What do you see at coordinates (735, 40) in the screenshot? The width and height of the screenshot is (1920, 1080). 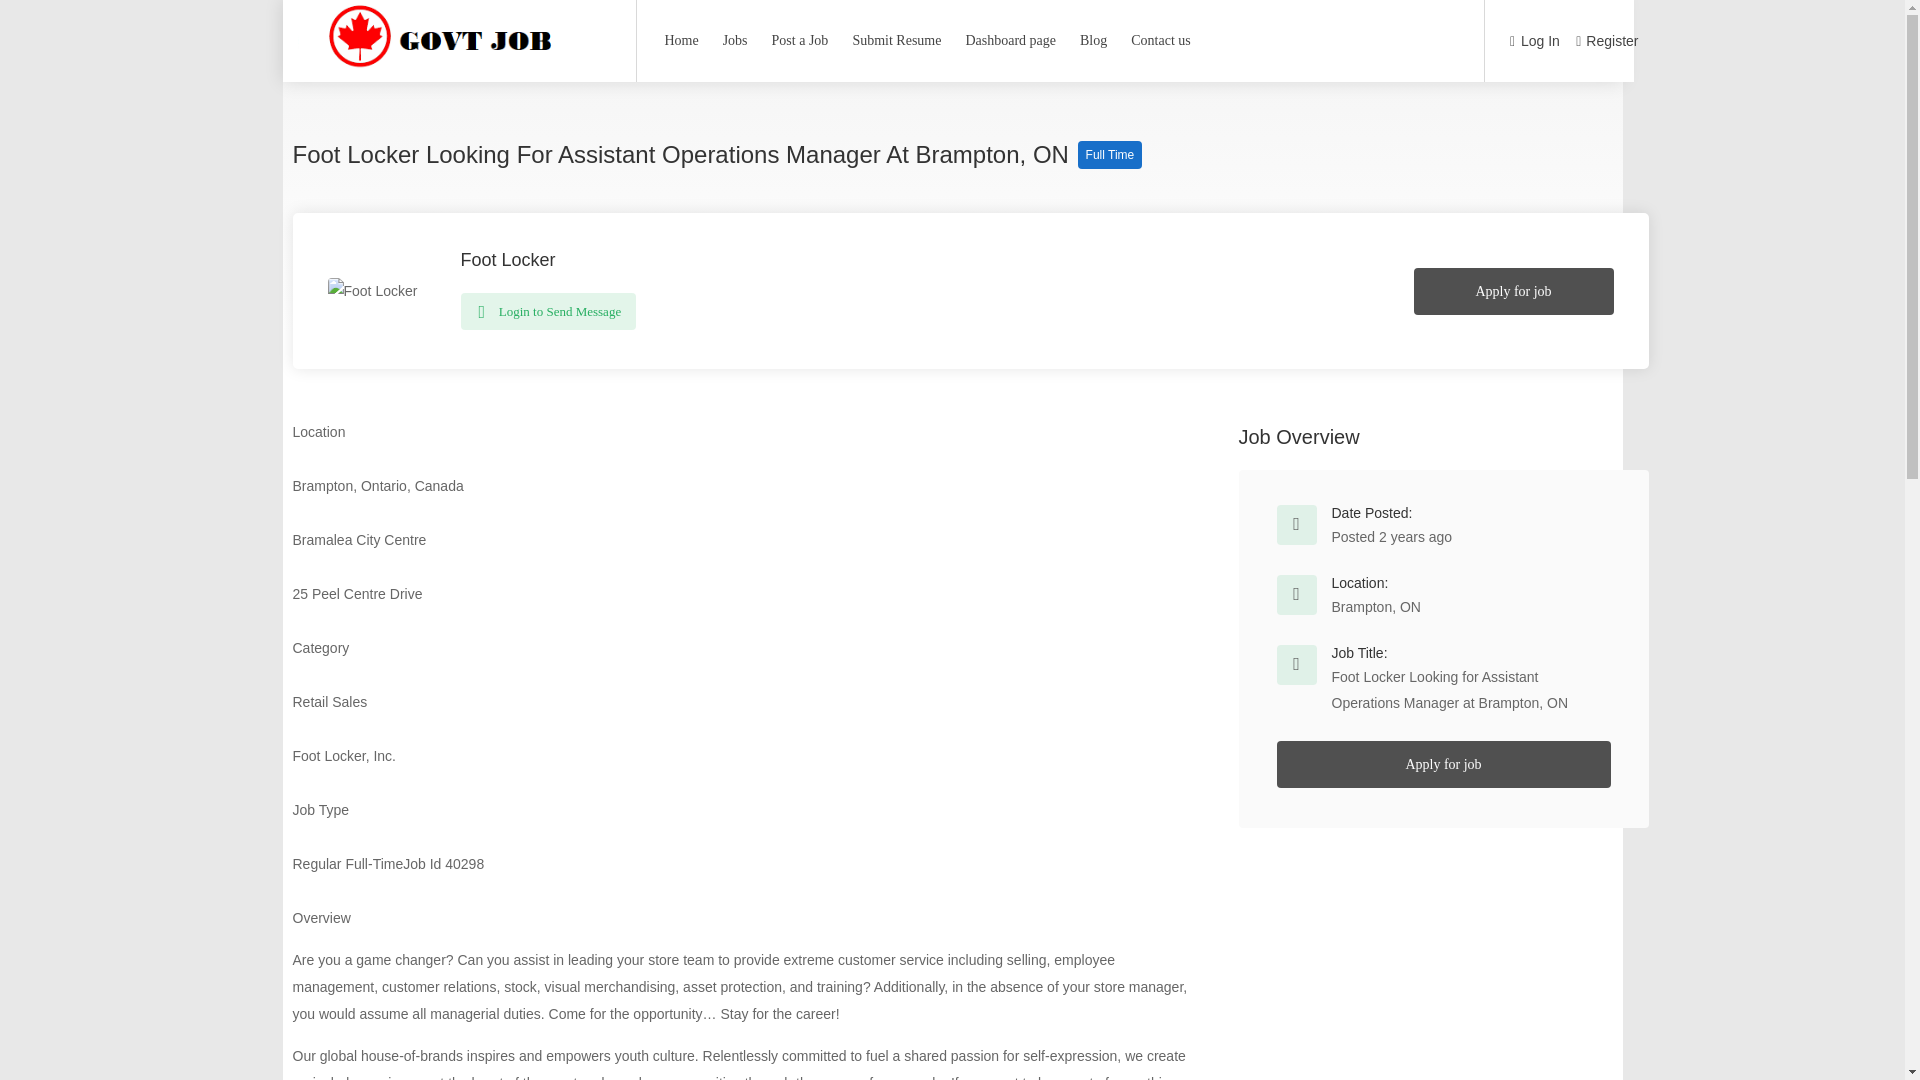 I see `Jobs` at bounding box center [735, 40].